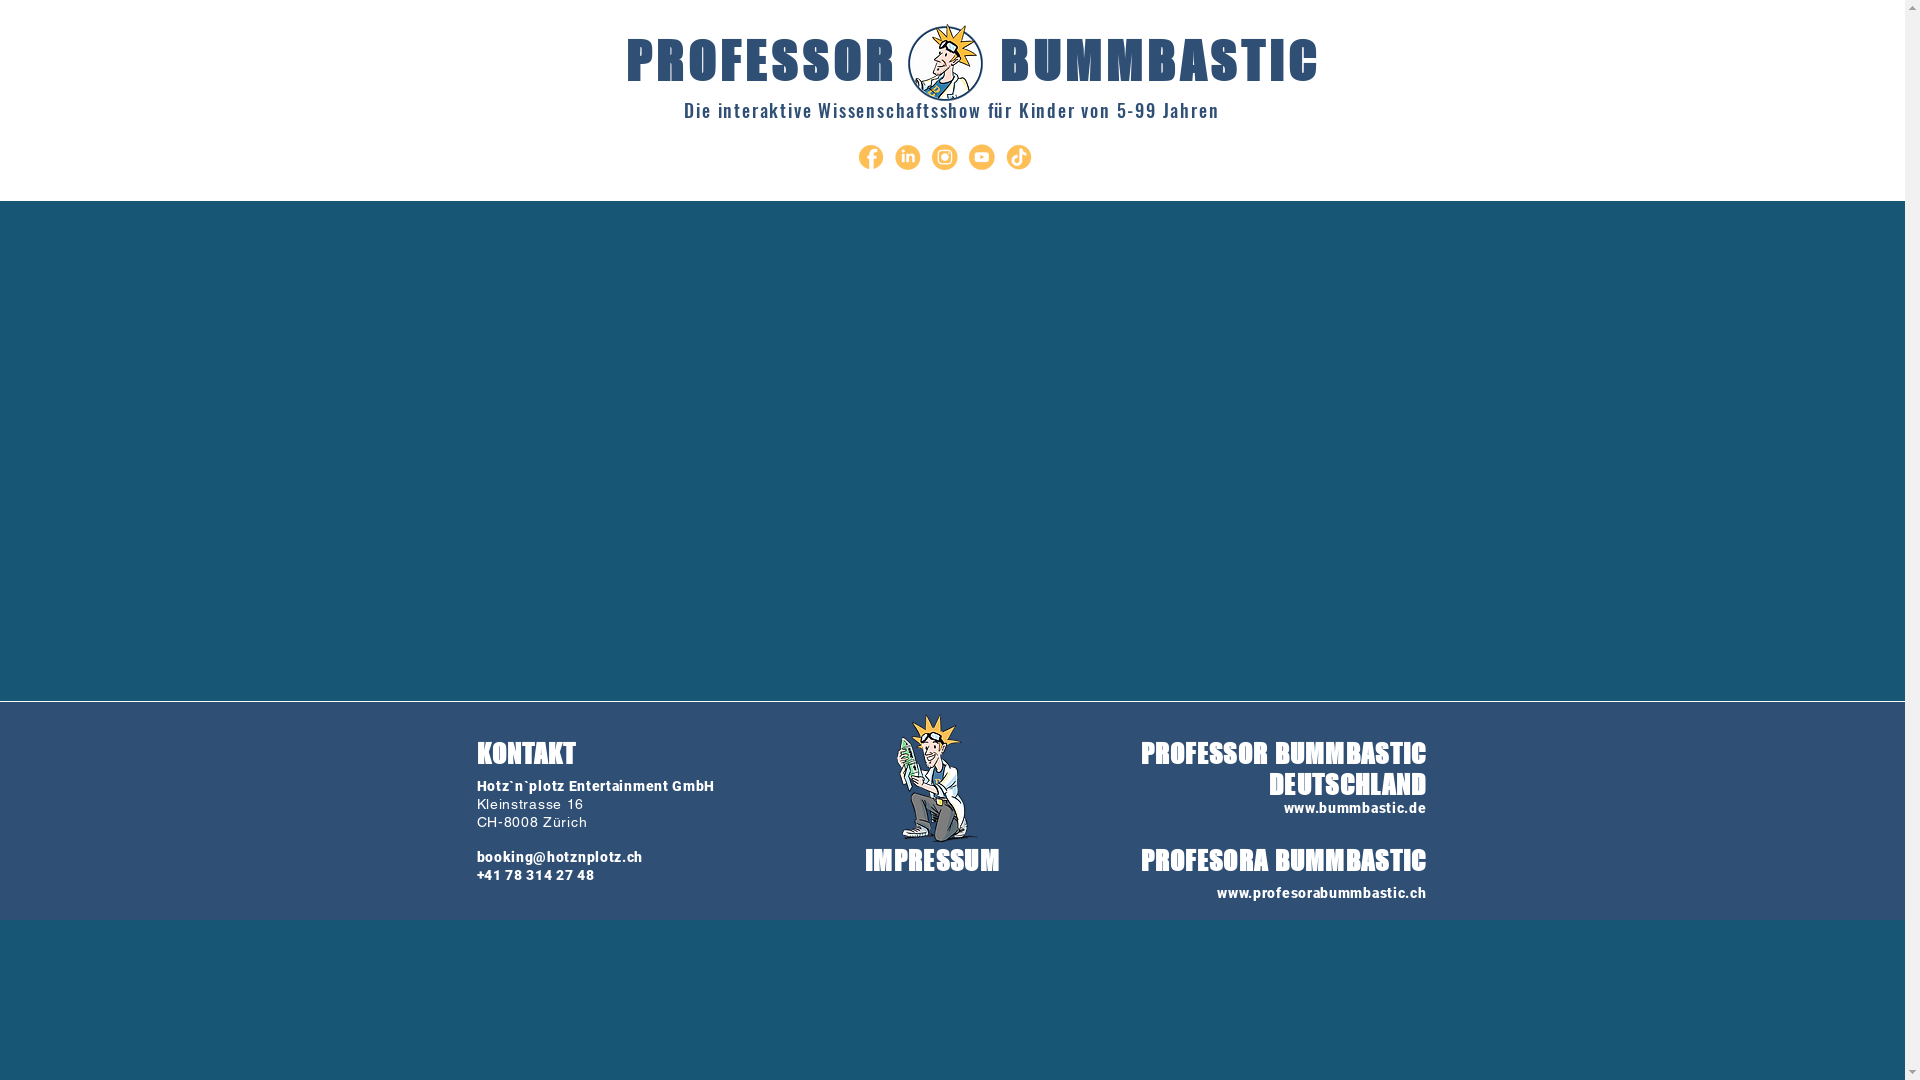 Image resolution: width=1920 pixels, height=1080 pixels. I want to click on www.bummbastic.de, so click(1356, 808).